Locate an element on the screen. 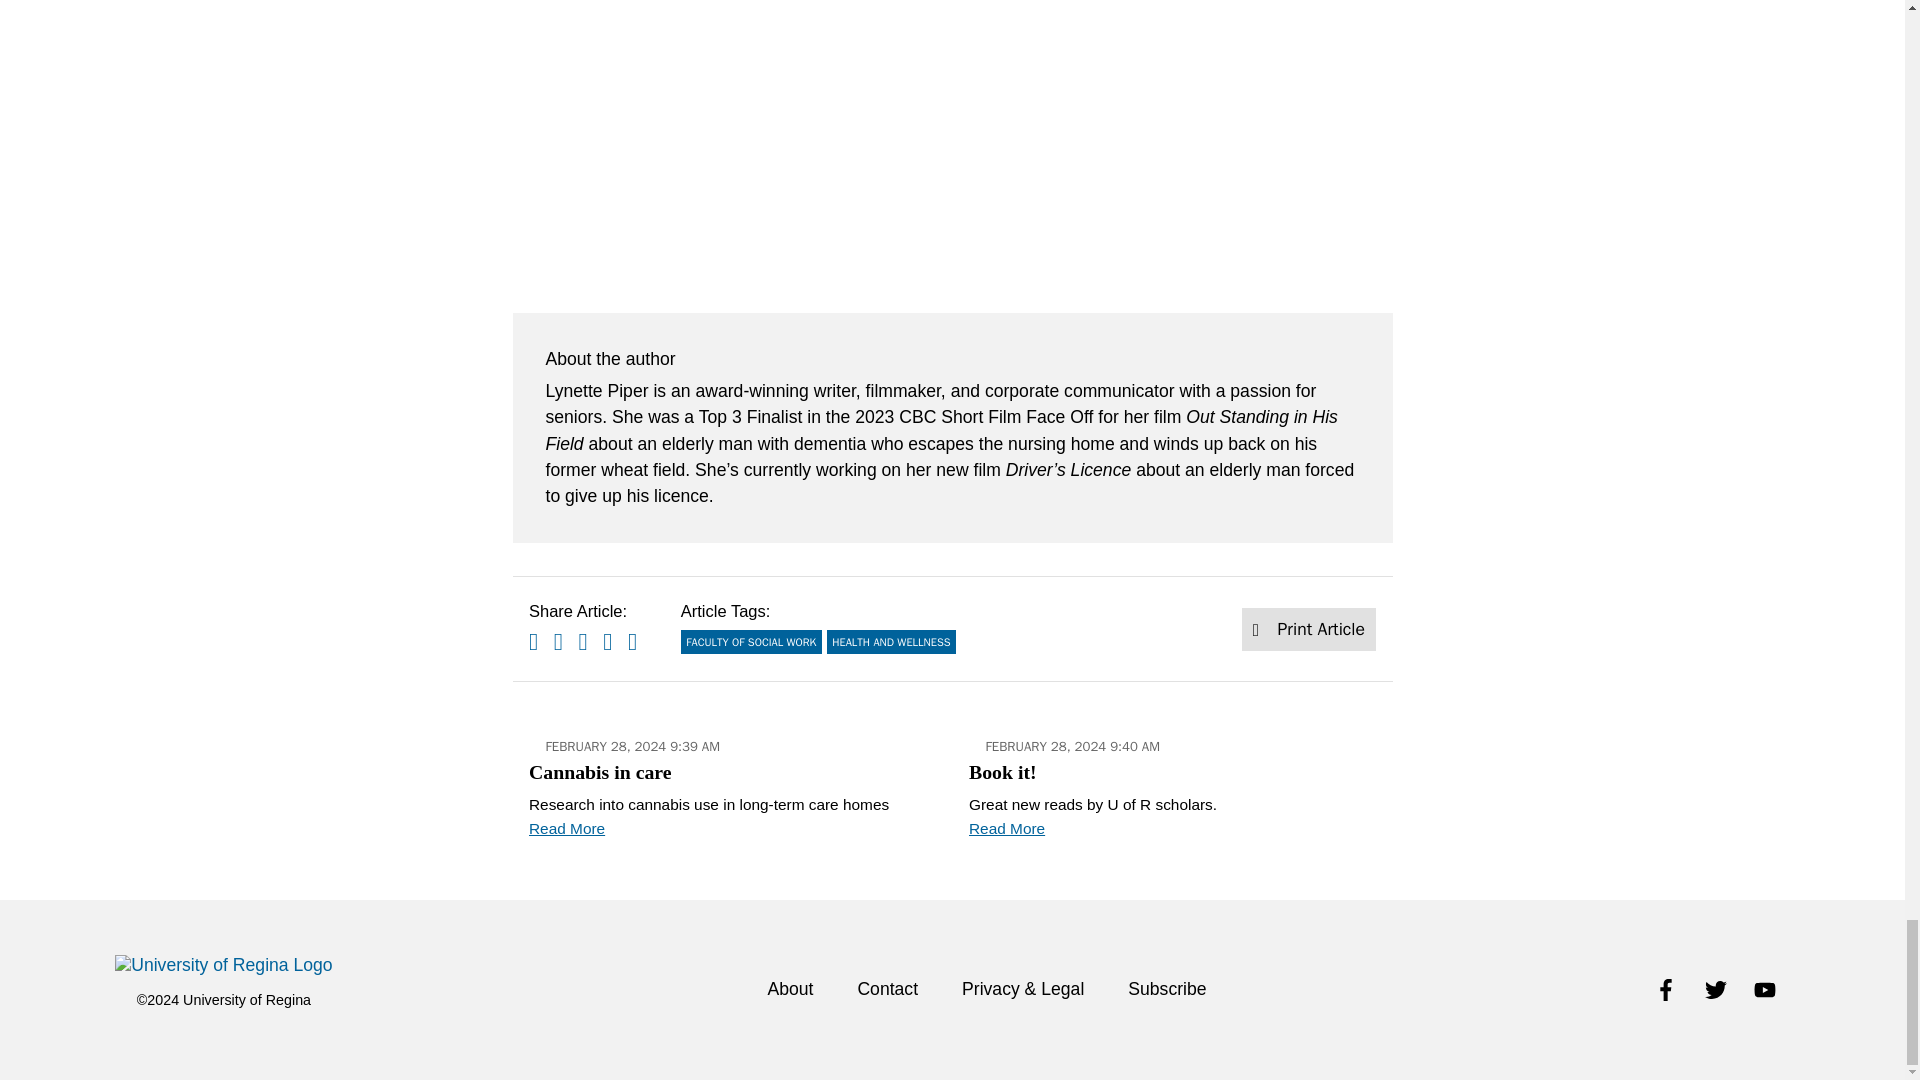 The image size is (1920, 1080). Cannabis in care is located at coordinates (732, 785).